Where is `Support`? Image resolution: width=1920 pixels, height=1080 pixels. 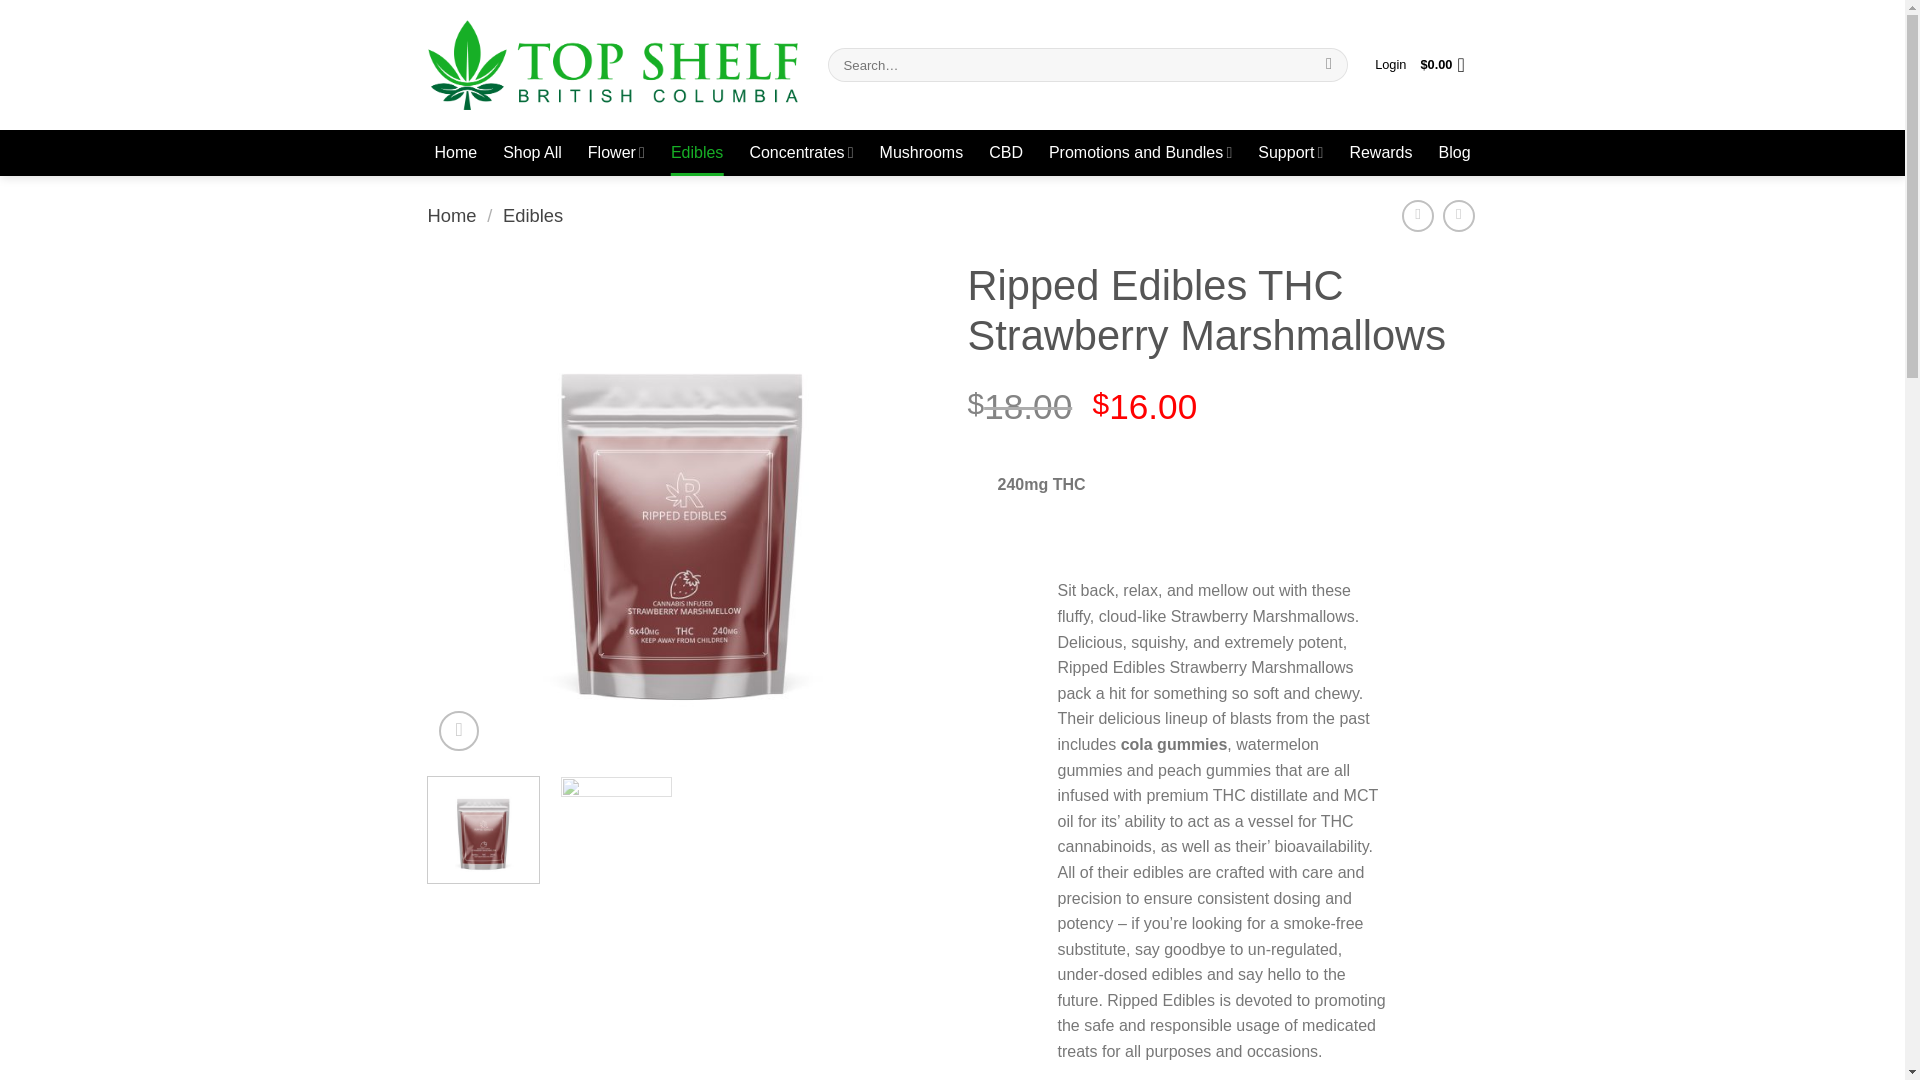 Support is located at coordinates (1290, 152).